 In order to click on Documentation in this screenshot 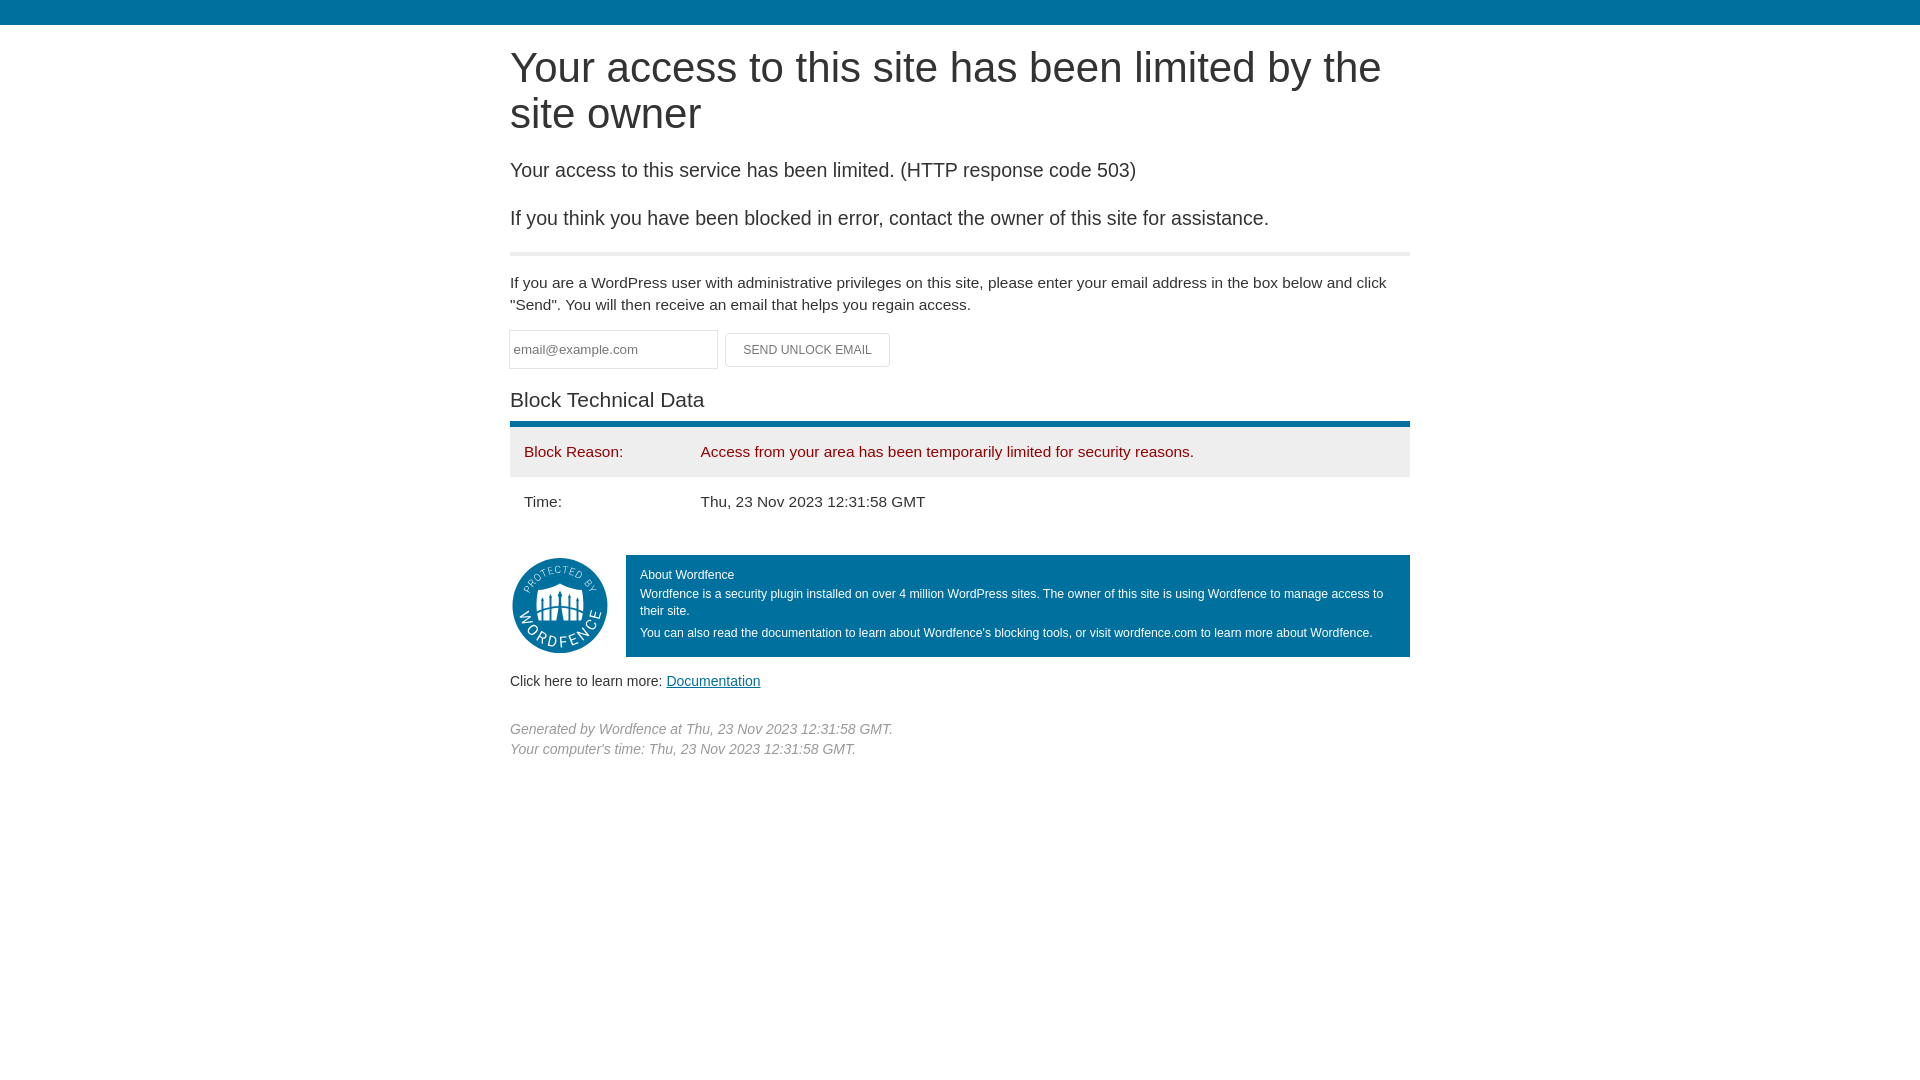, I will do `click(713, 681)`.